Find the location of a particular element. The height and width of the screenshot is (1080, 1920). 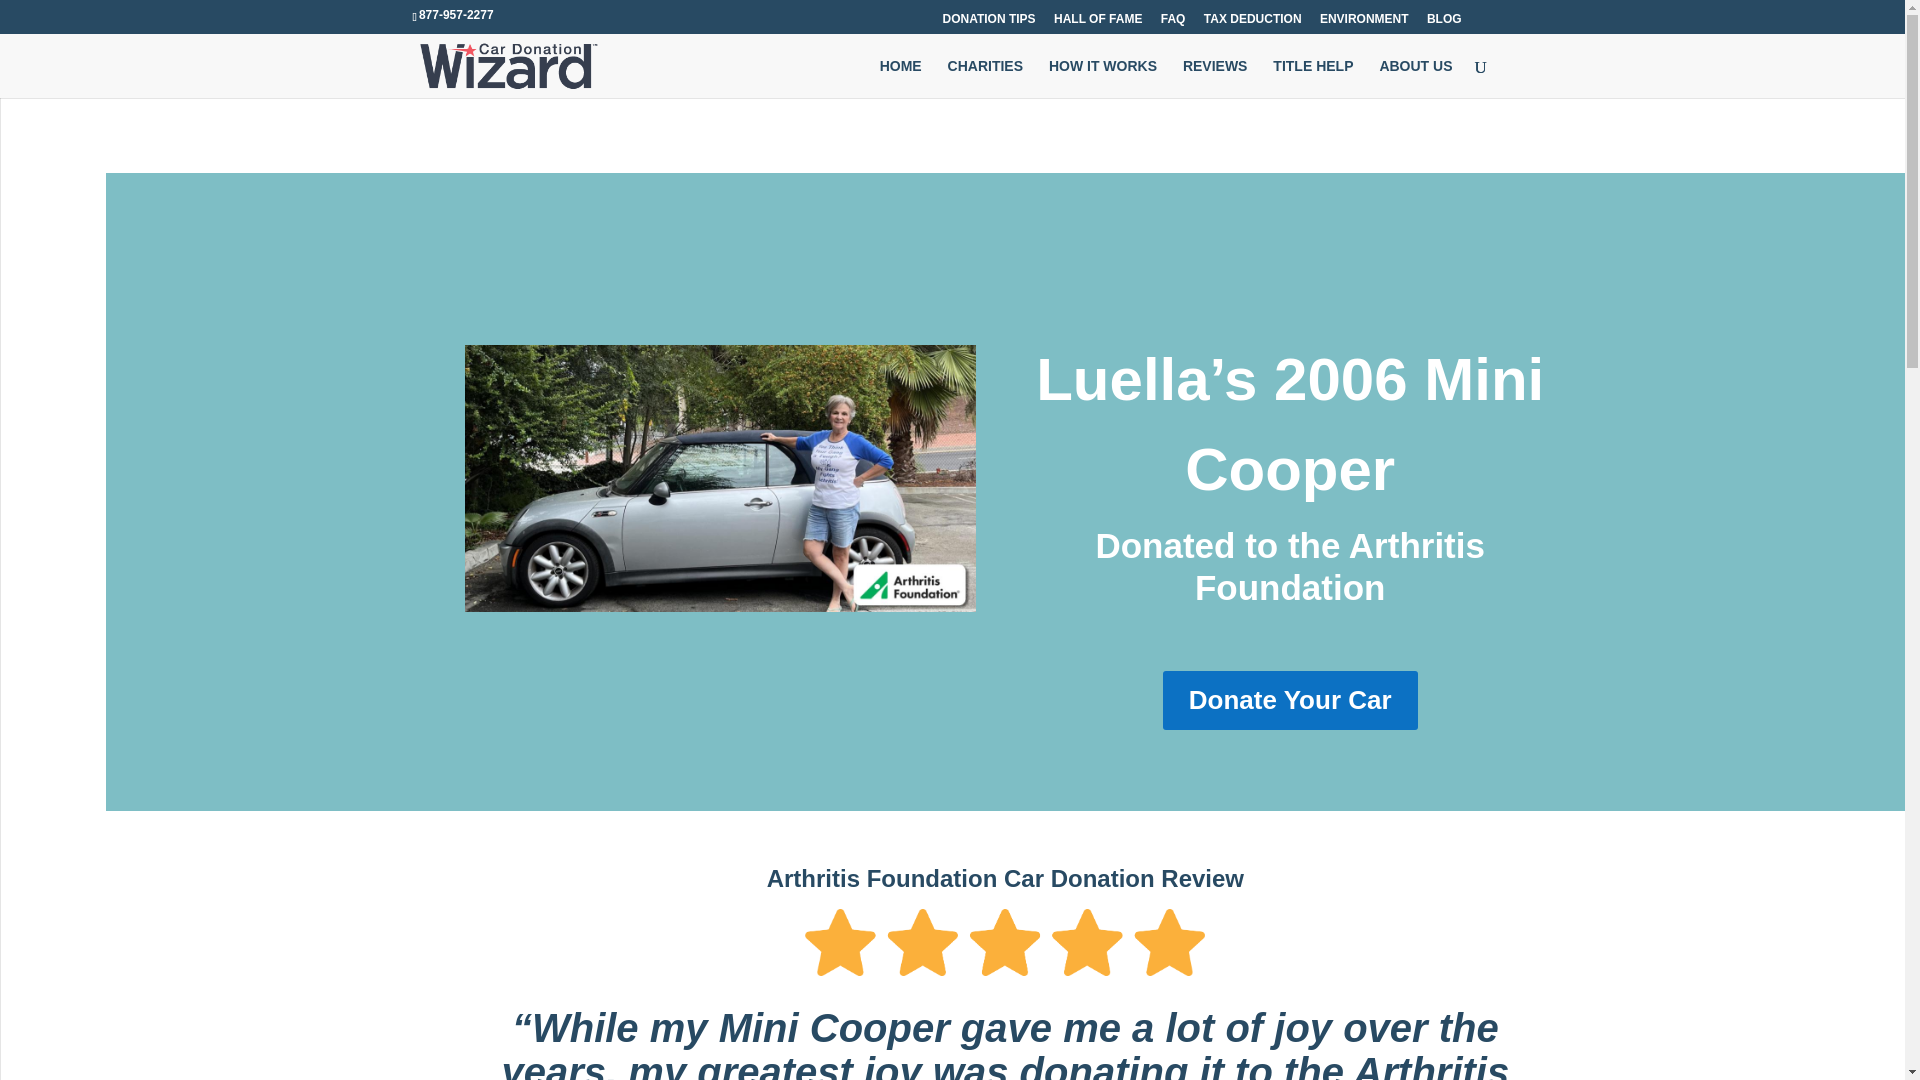

REVIEWS is located at coordinates (1215, 78).